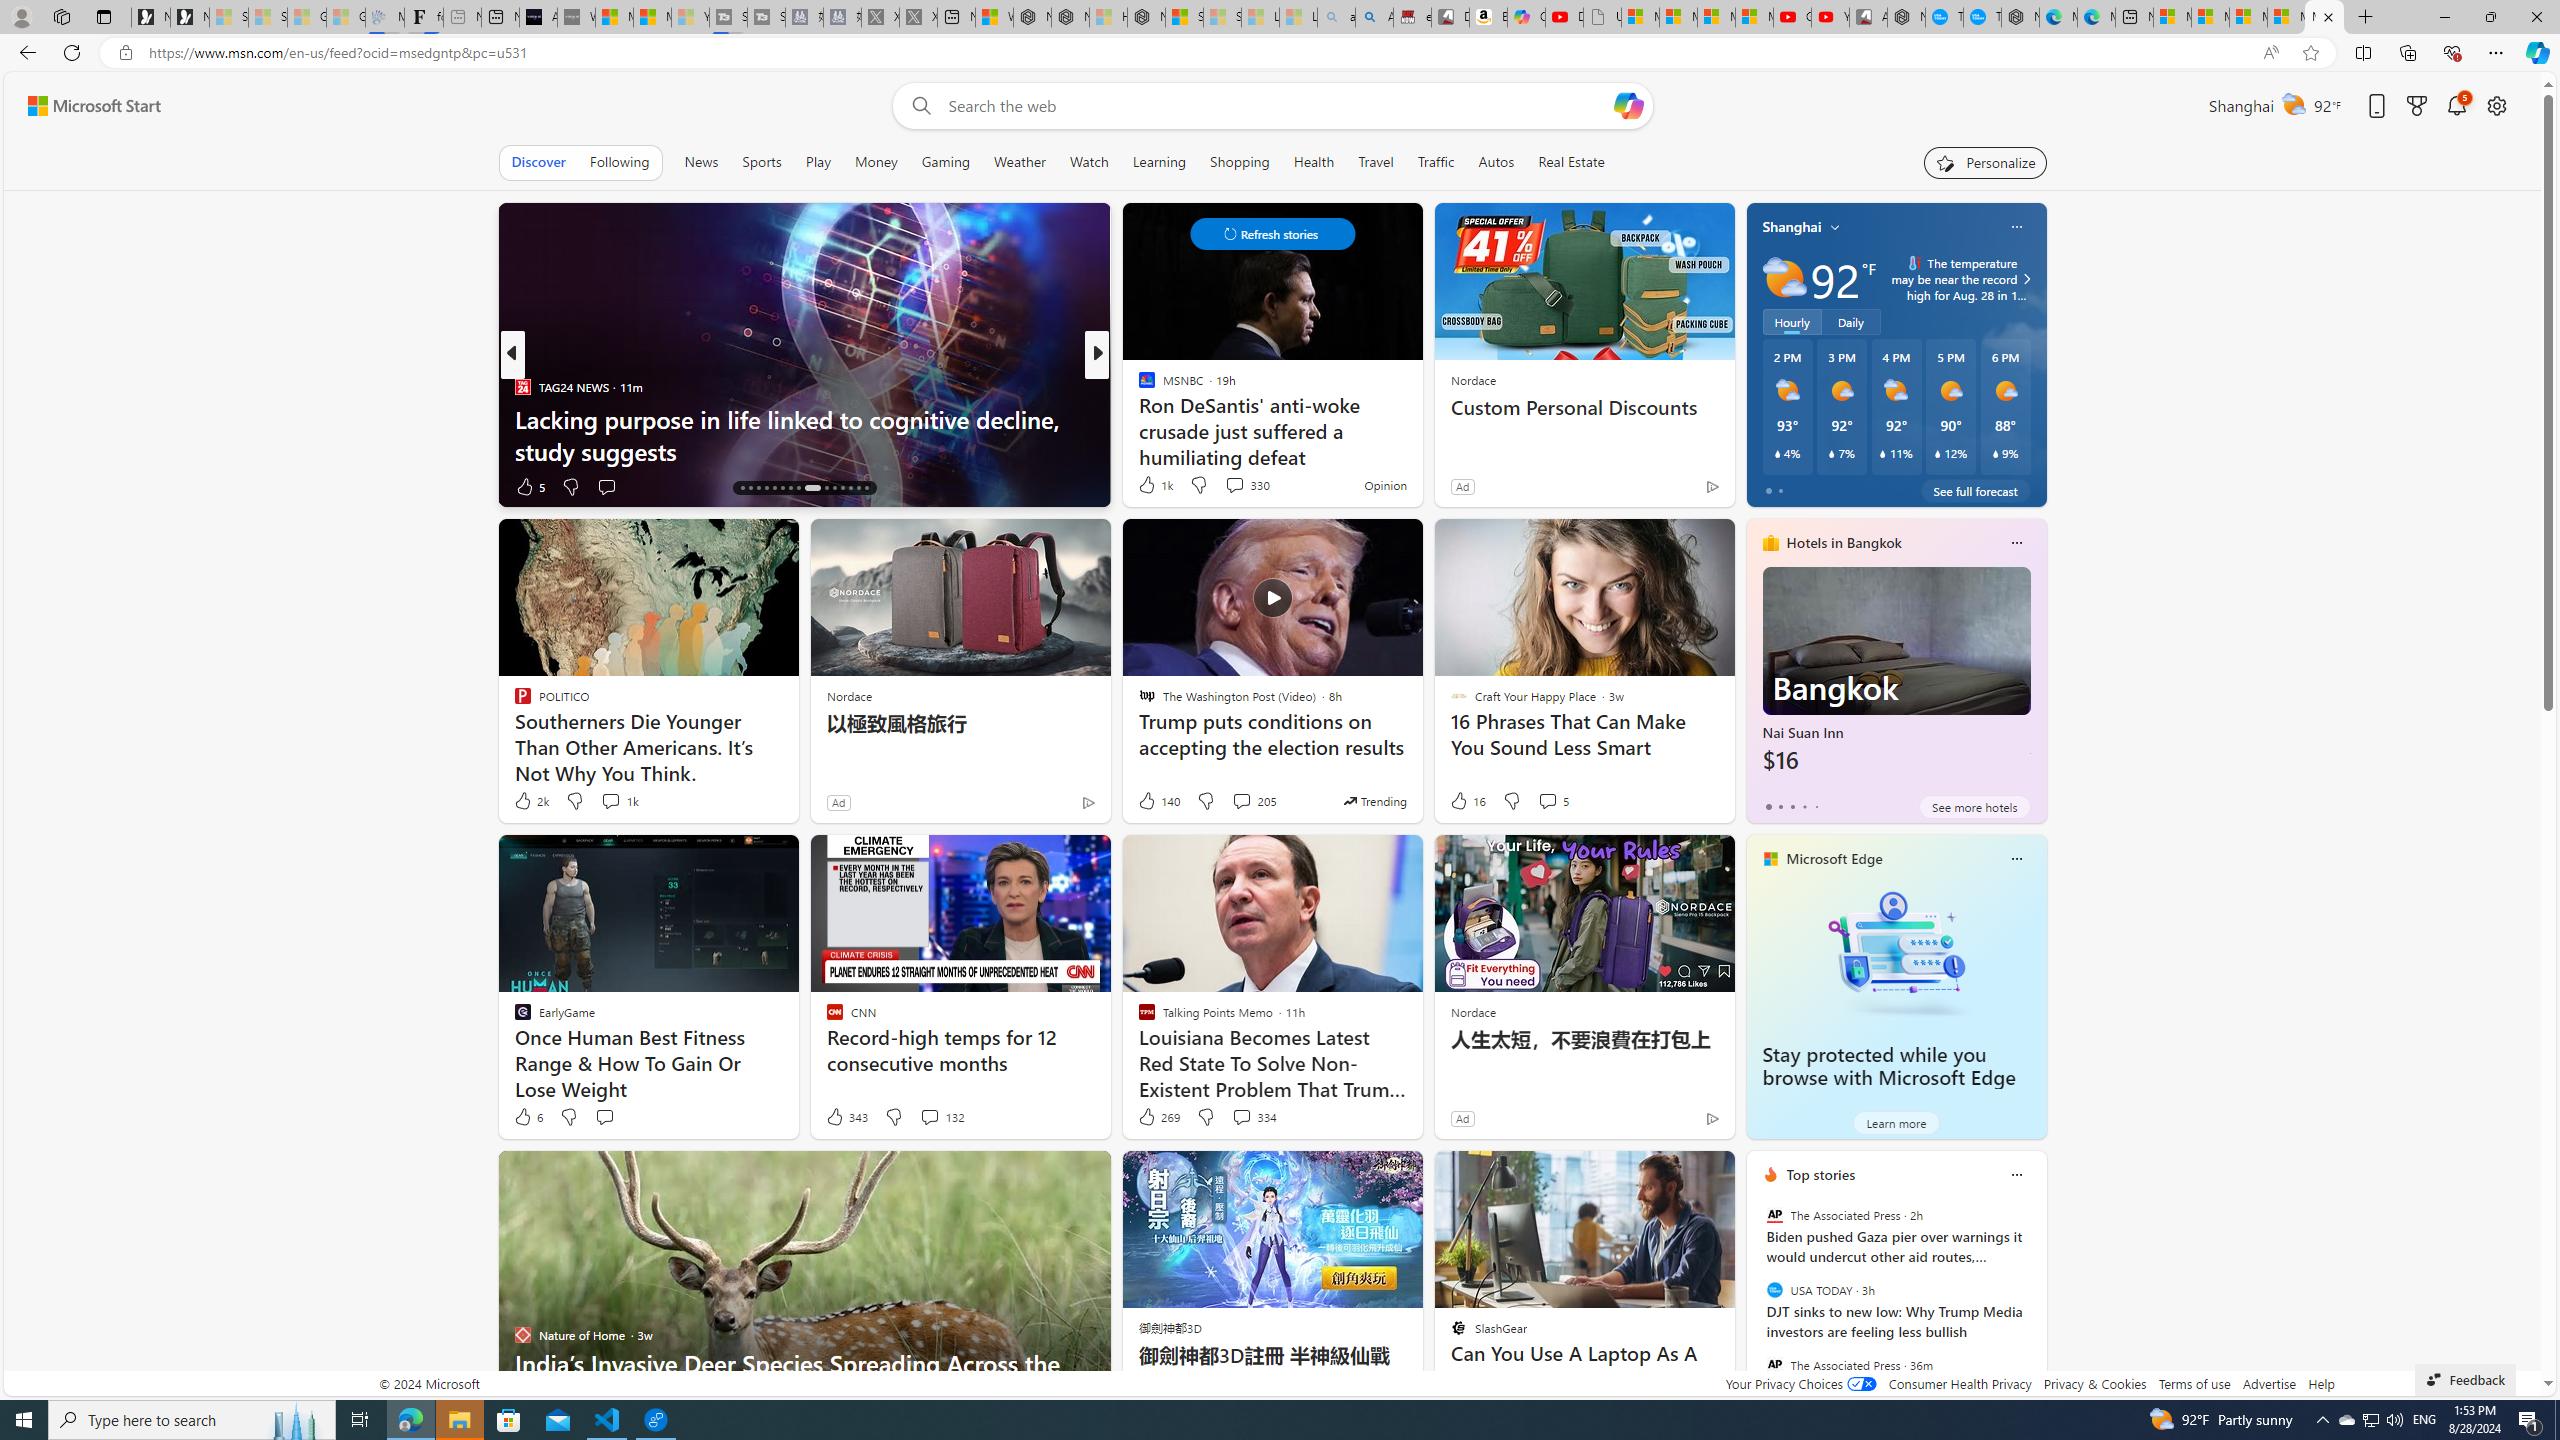 This screenshot has height=1440, width=2560. I want to click on Newsweek, so click(1137, 386).